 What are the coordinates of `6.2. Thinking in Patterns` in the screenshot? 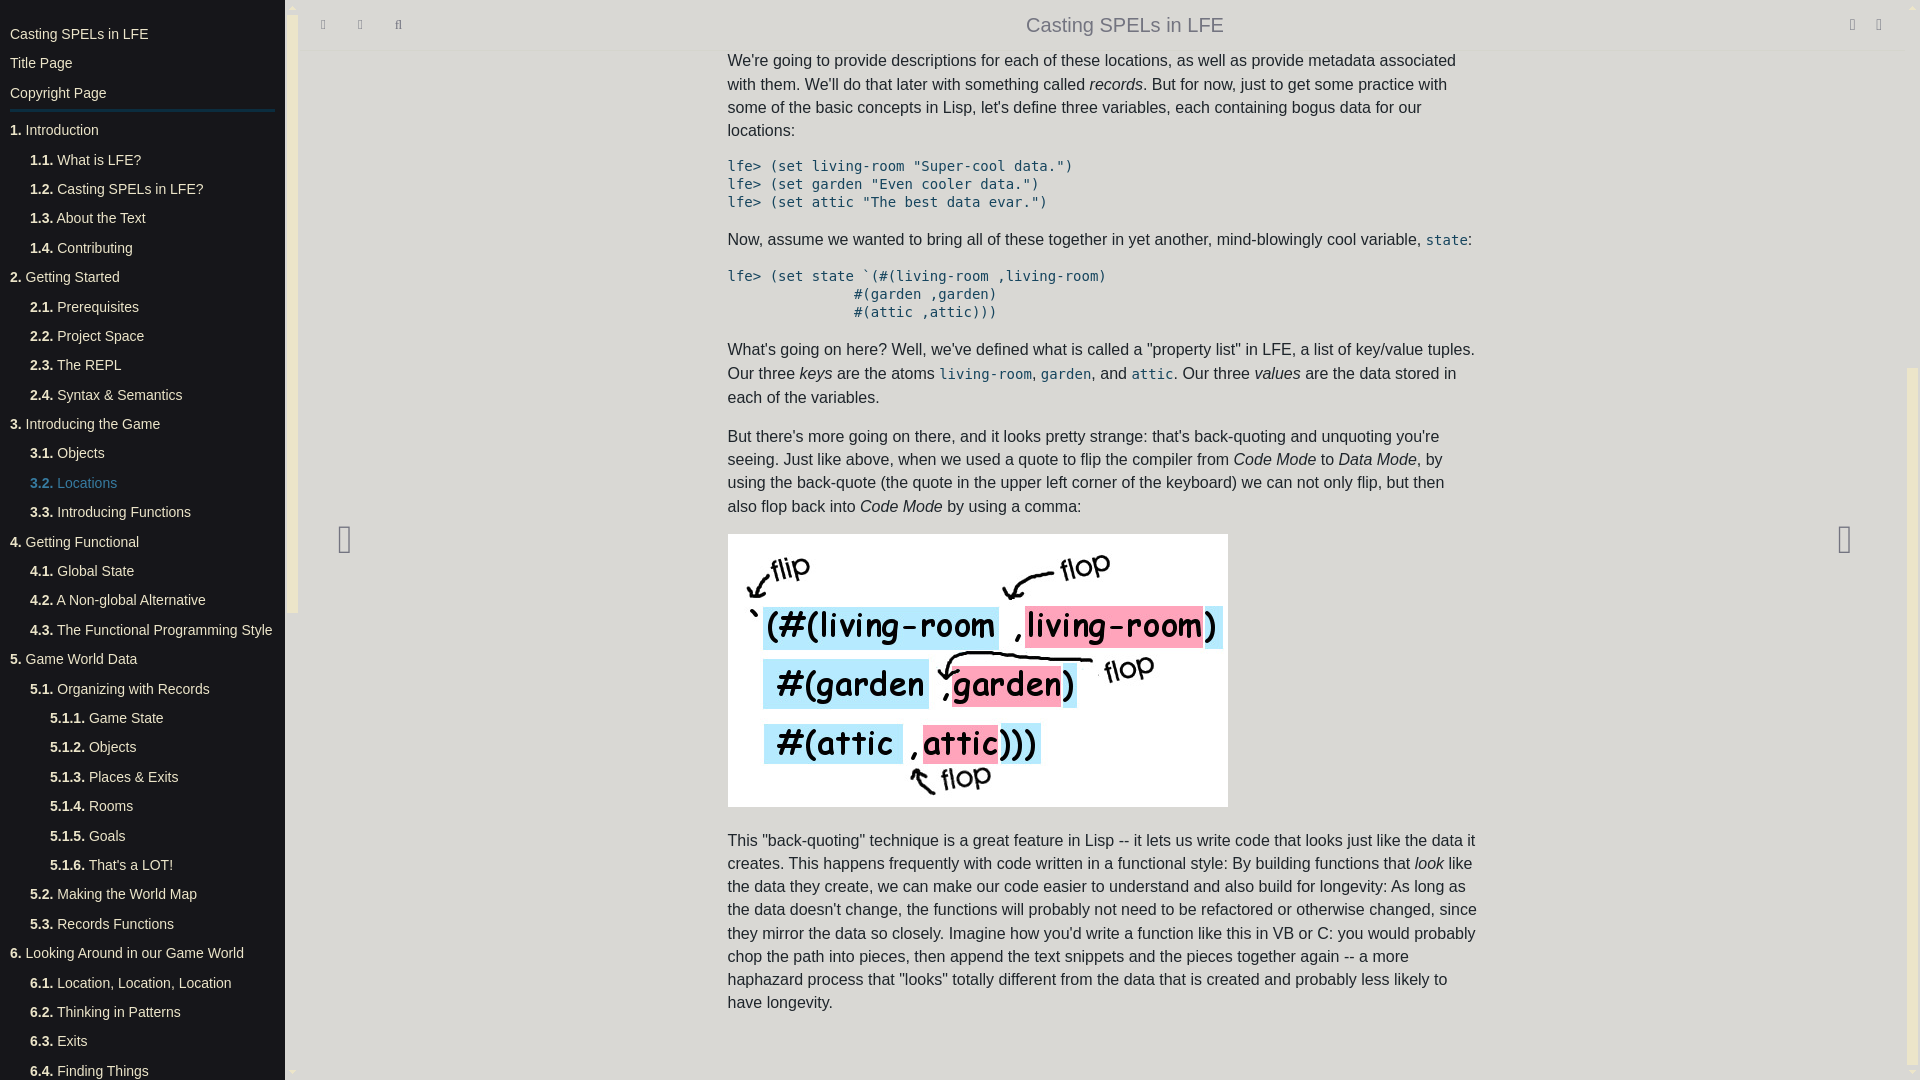 It's located at (105, 465).